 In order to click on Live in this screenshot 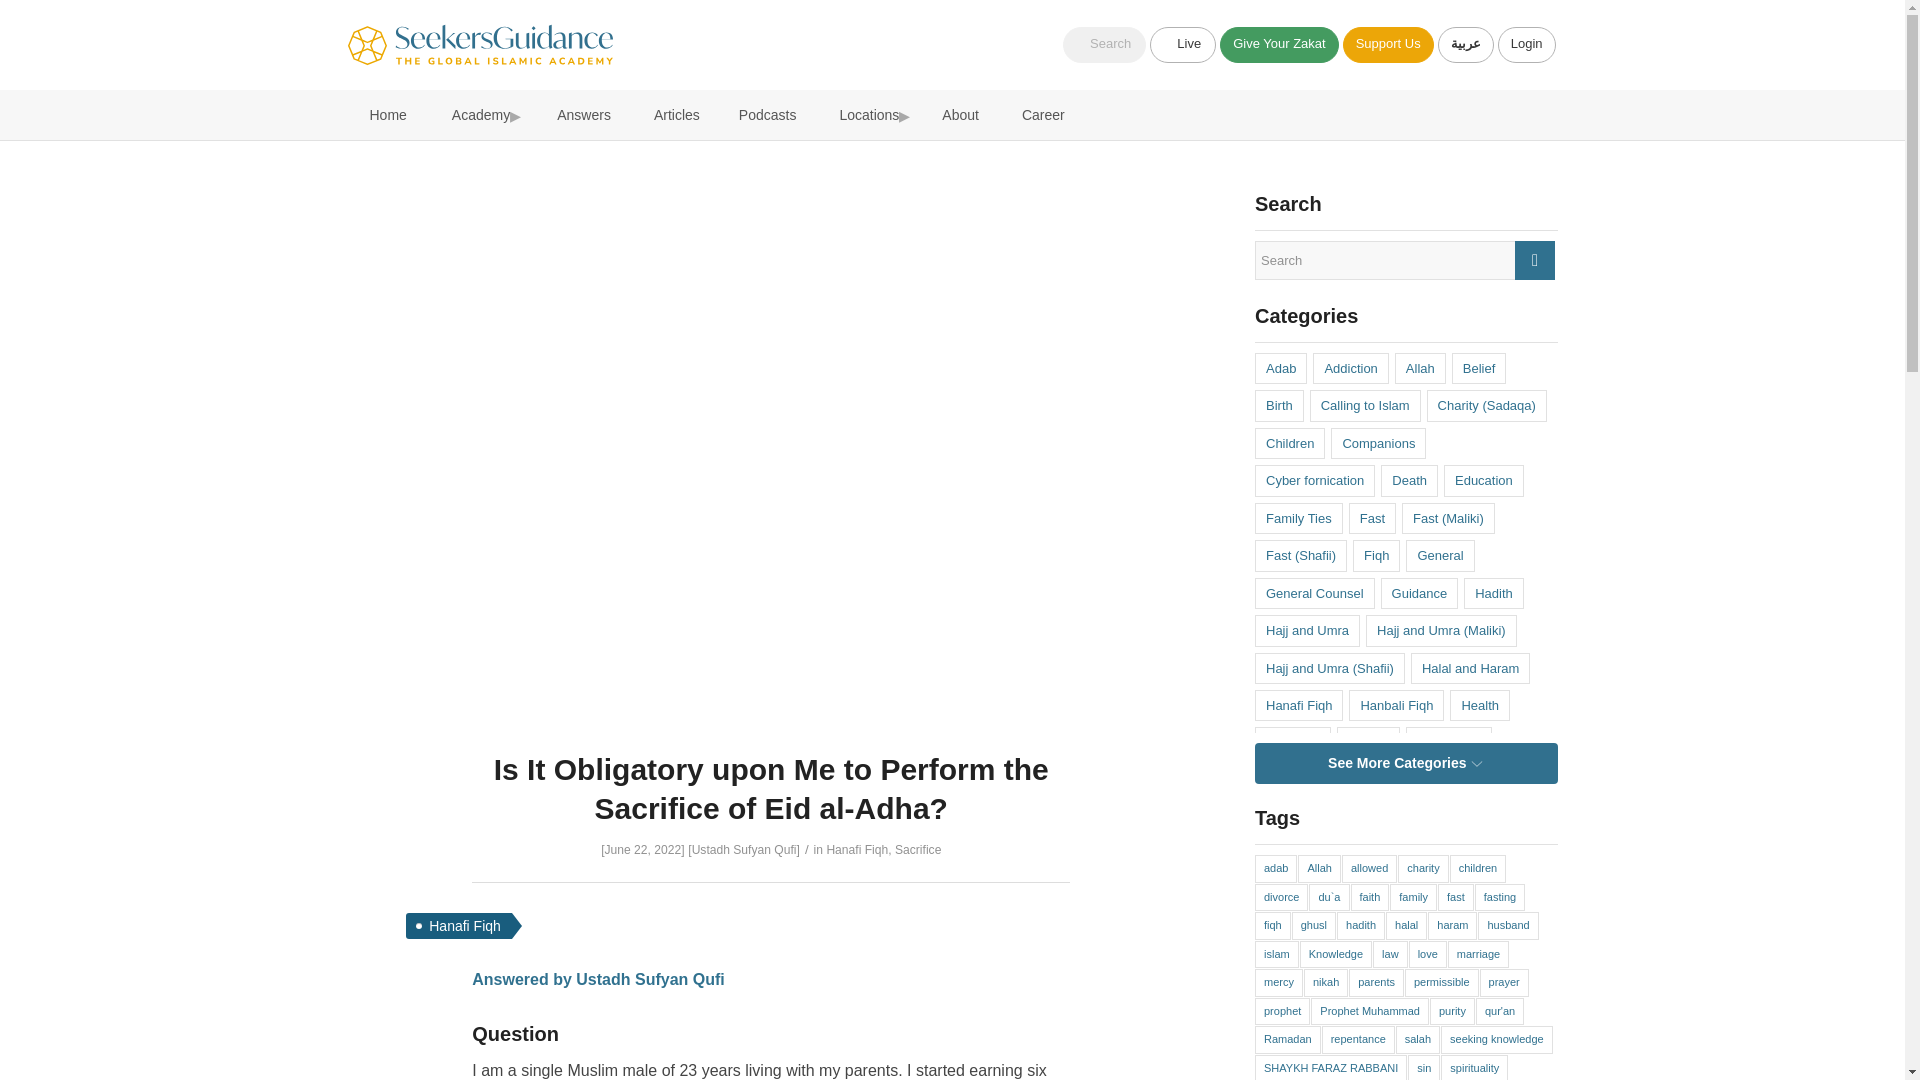, I will do `click(1182, 44)`.